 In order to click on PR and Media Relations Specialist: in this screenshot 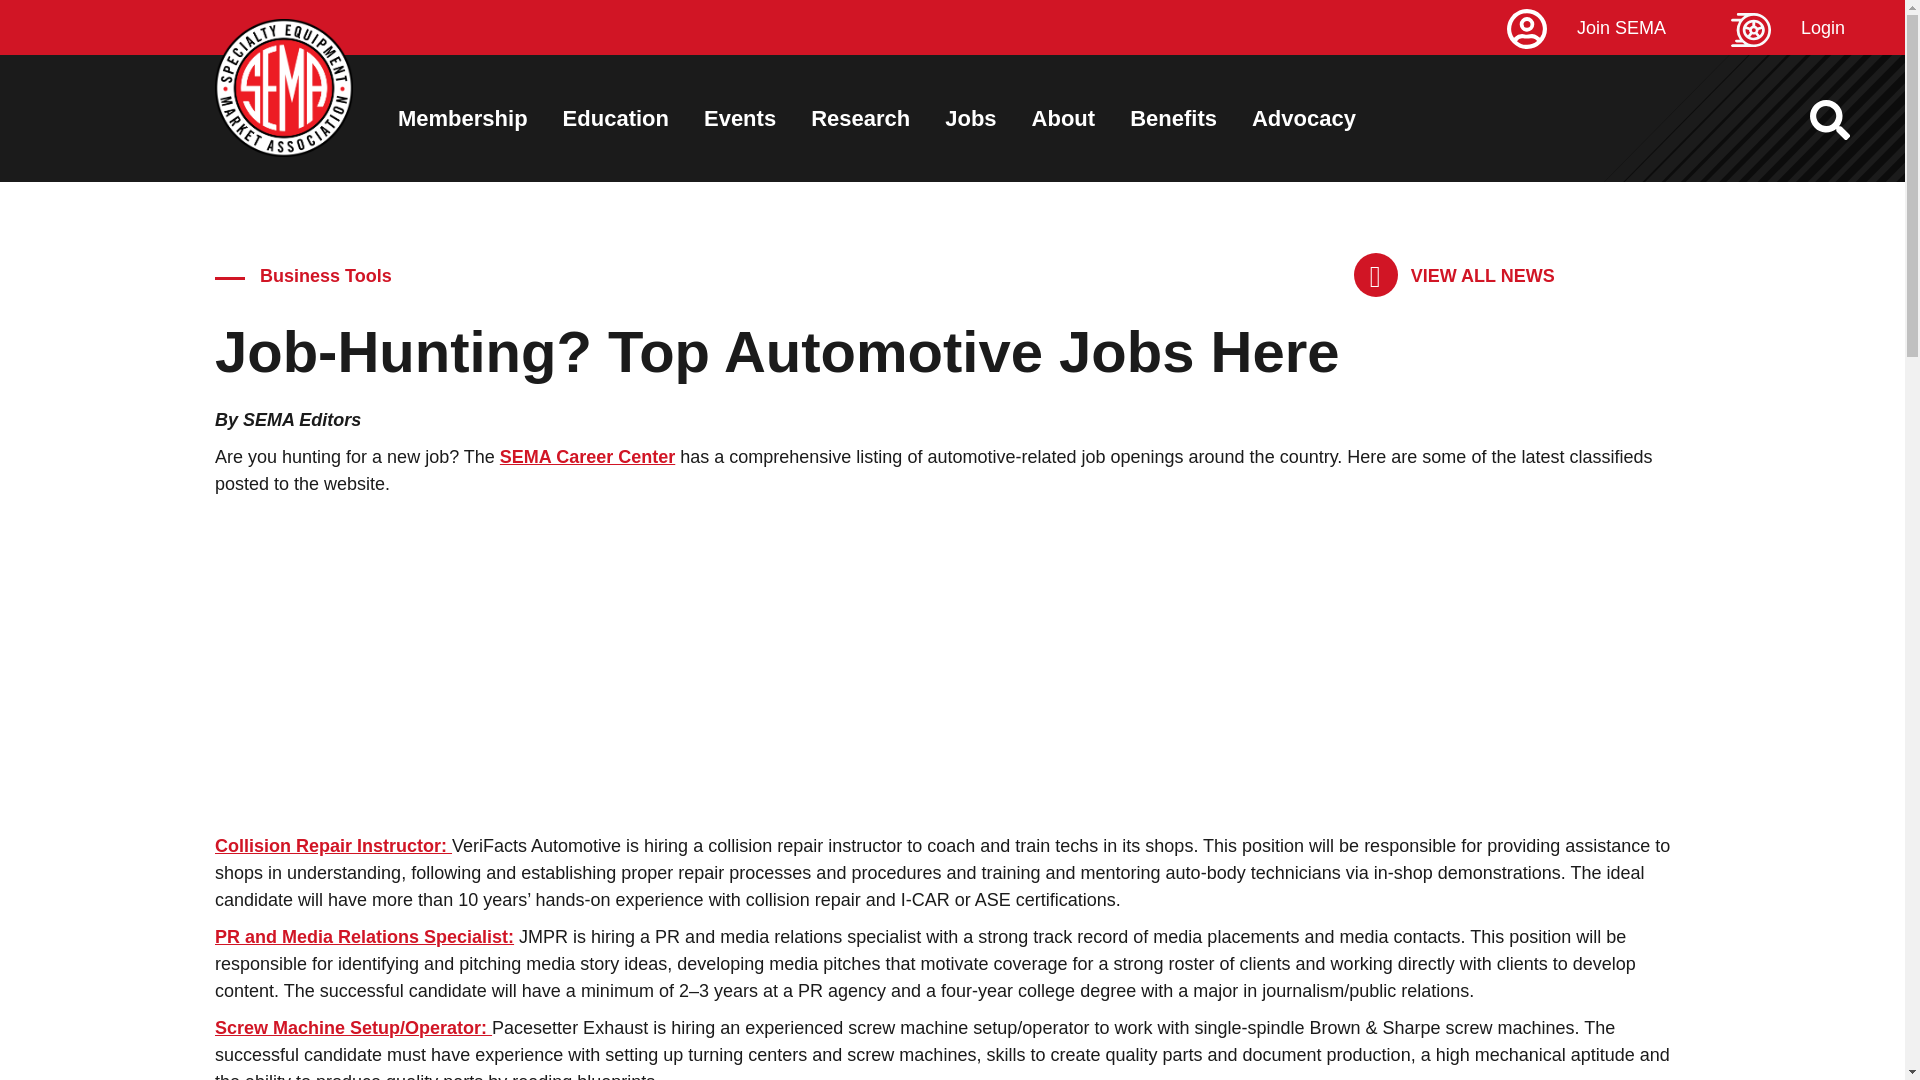, I will do `click(364, 936)`.